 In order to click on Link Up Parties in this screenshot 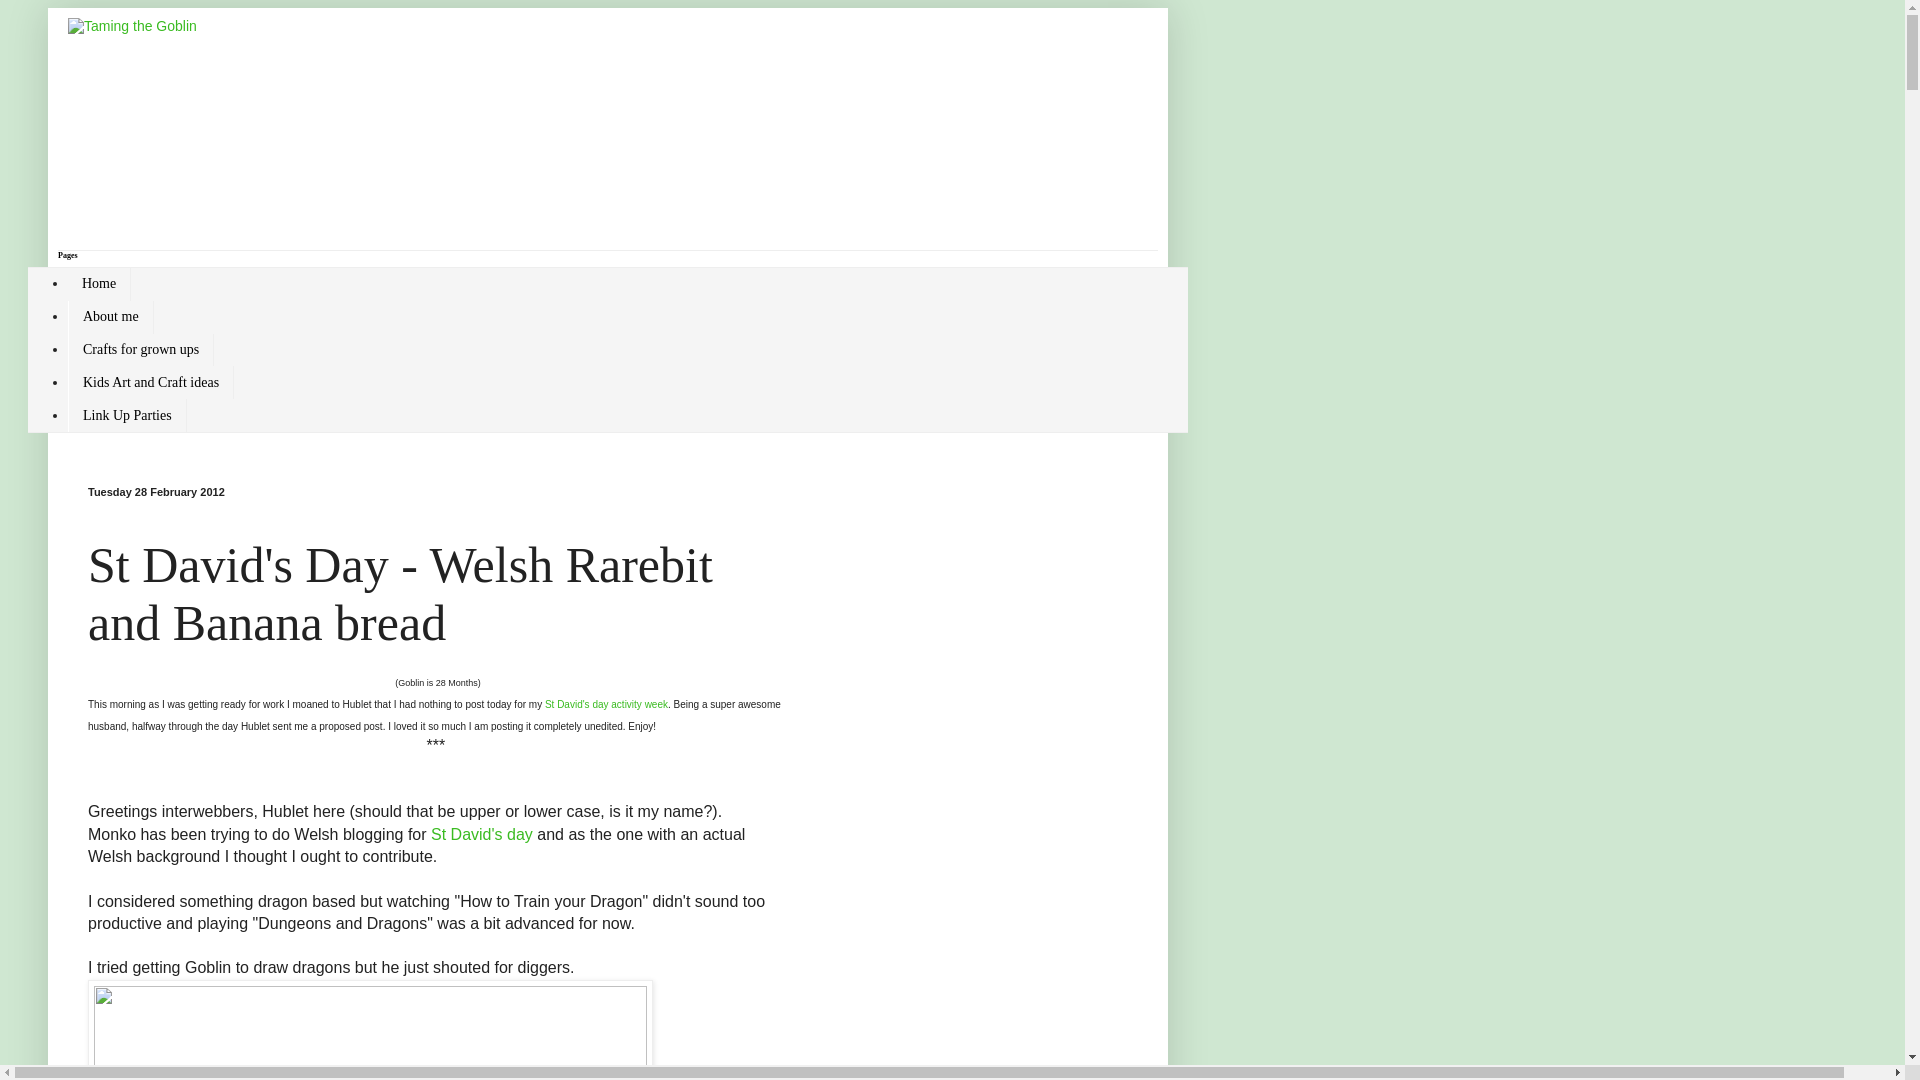, I will do `click(126, 415)`.